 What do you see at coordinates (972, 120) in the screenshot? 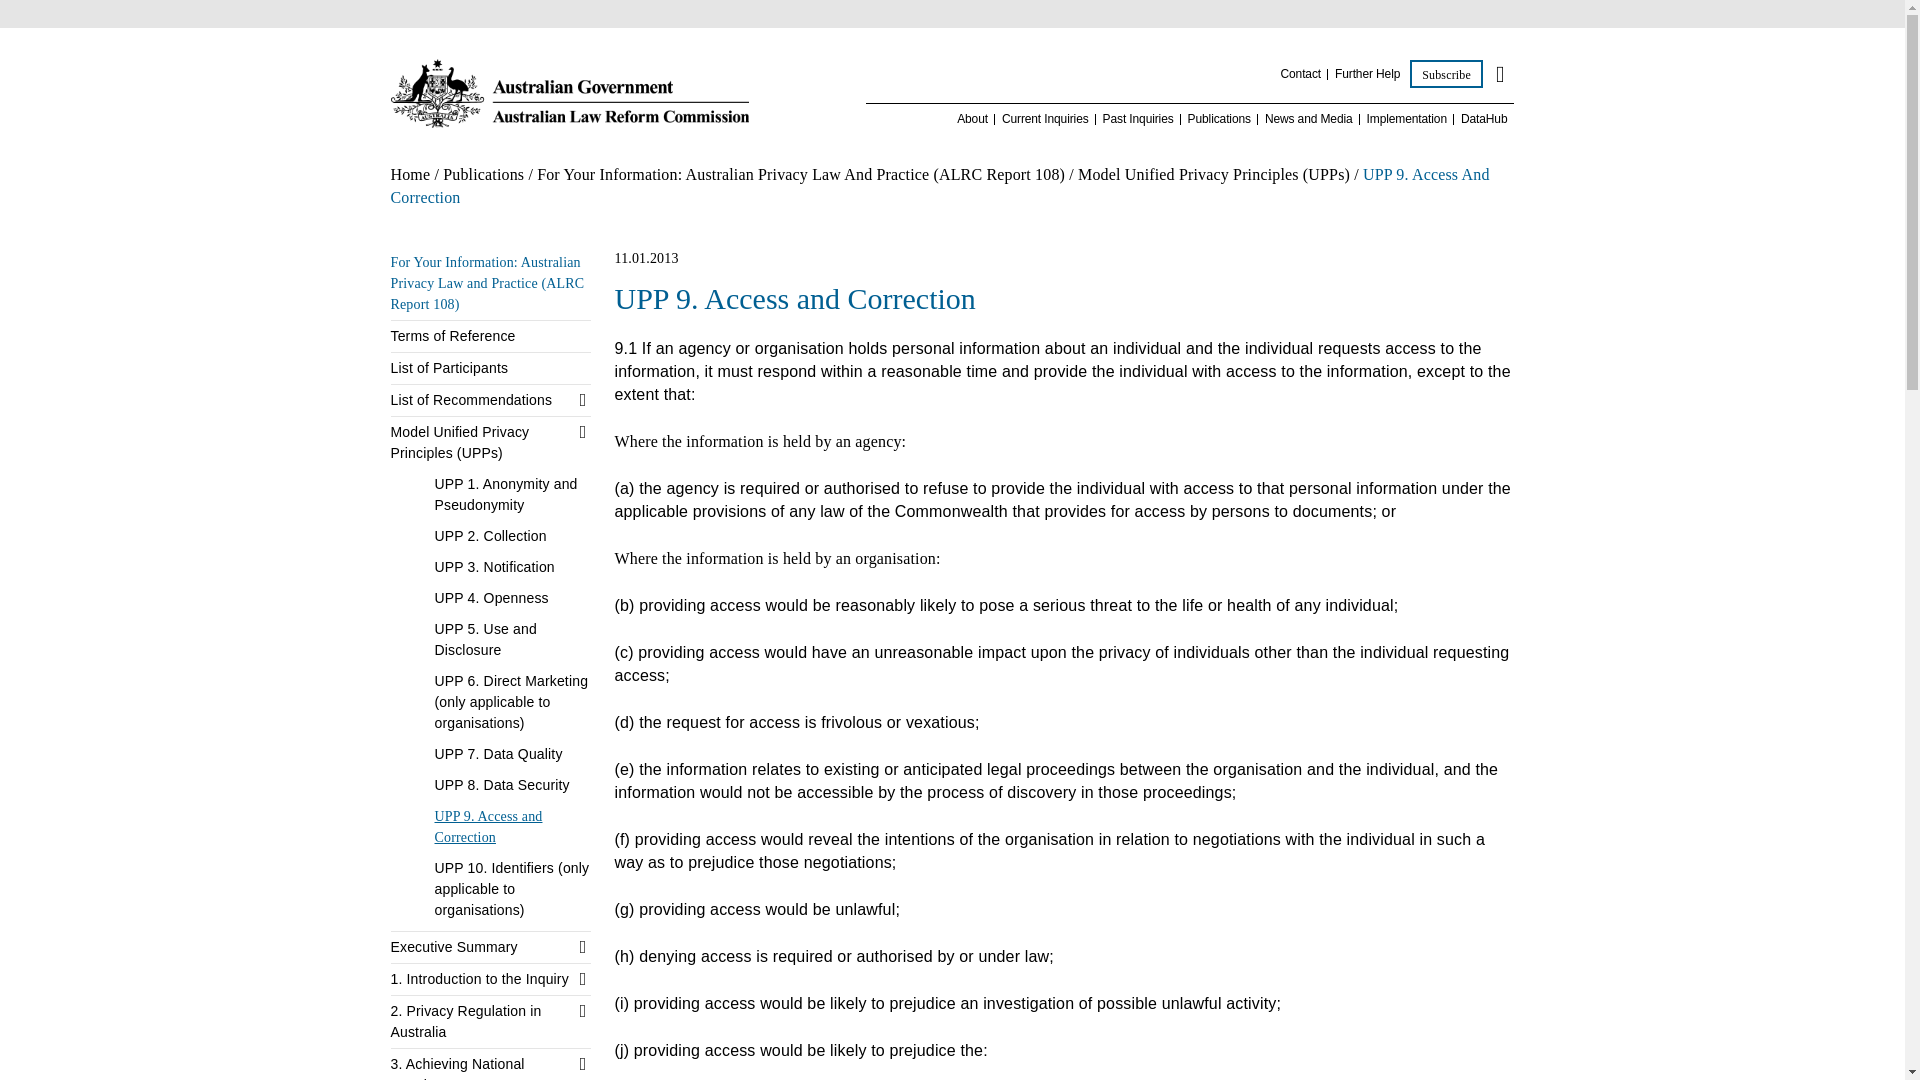
I see `About` at bounding box center [972, 120].